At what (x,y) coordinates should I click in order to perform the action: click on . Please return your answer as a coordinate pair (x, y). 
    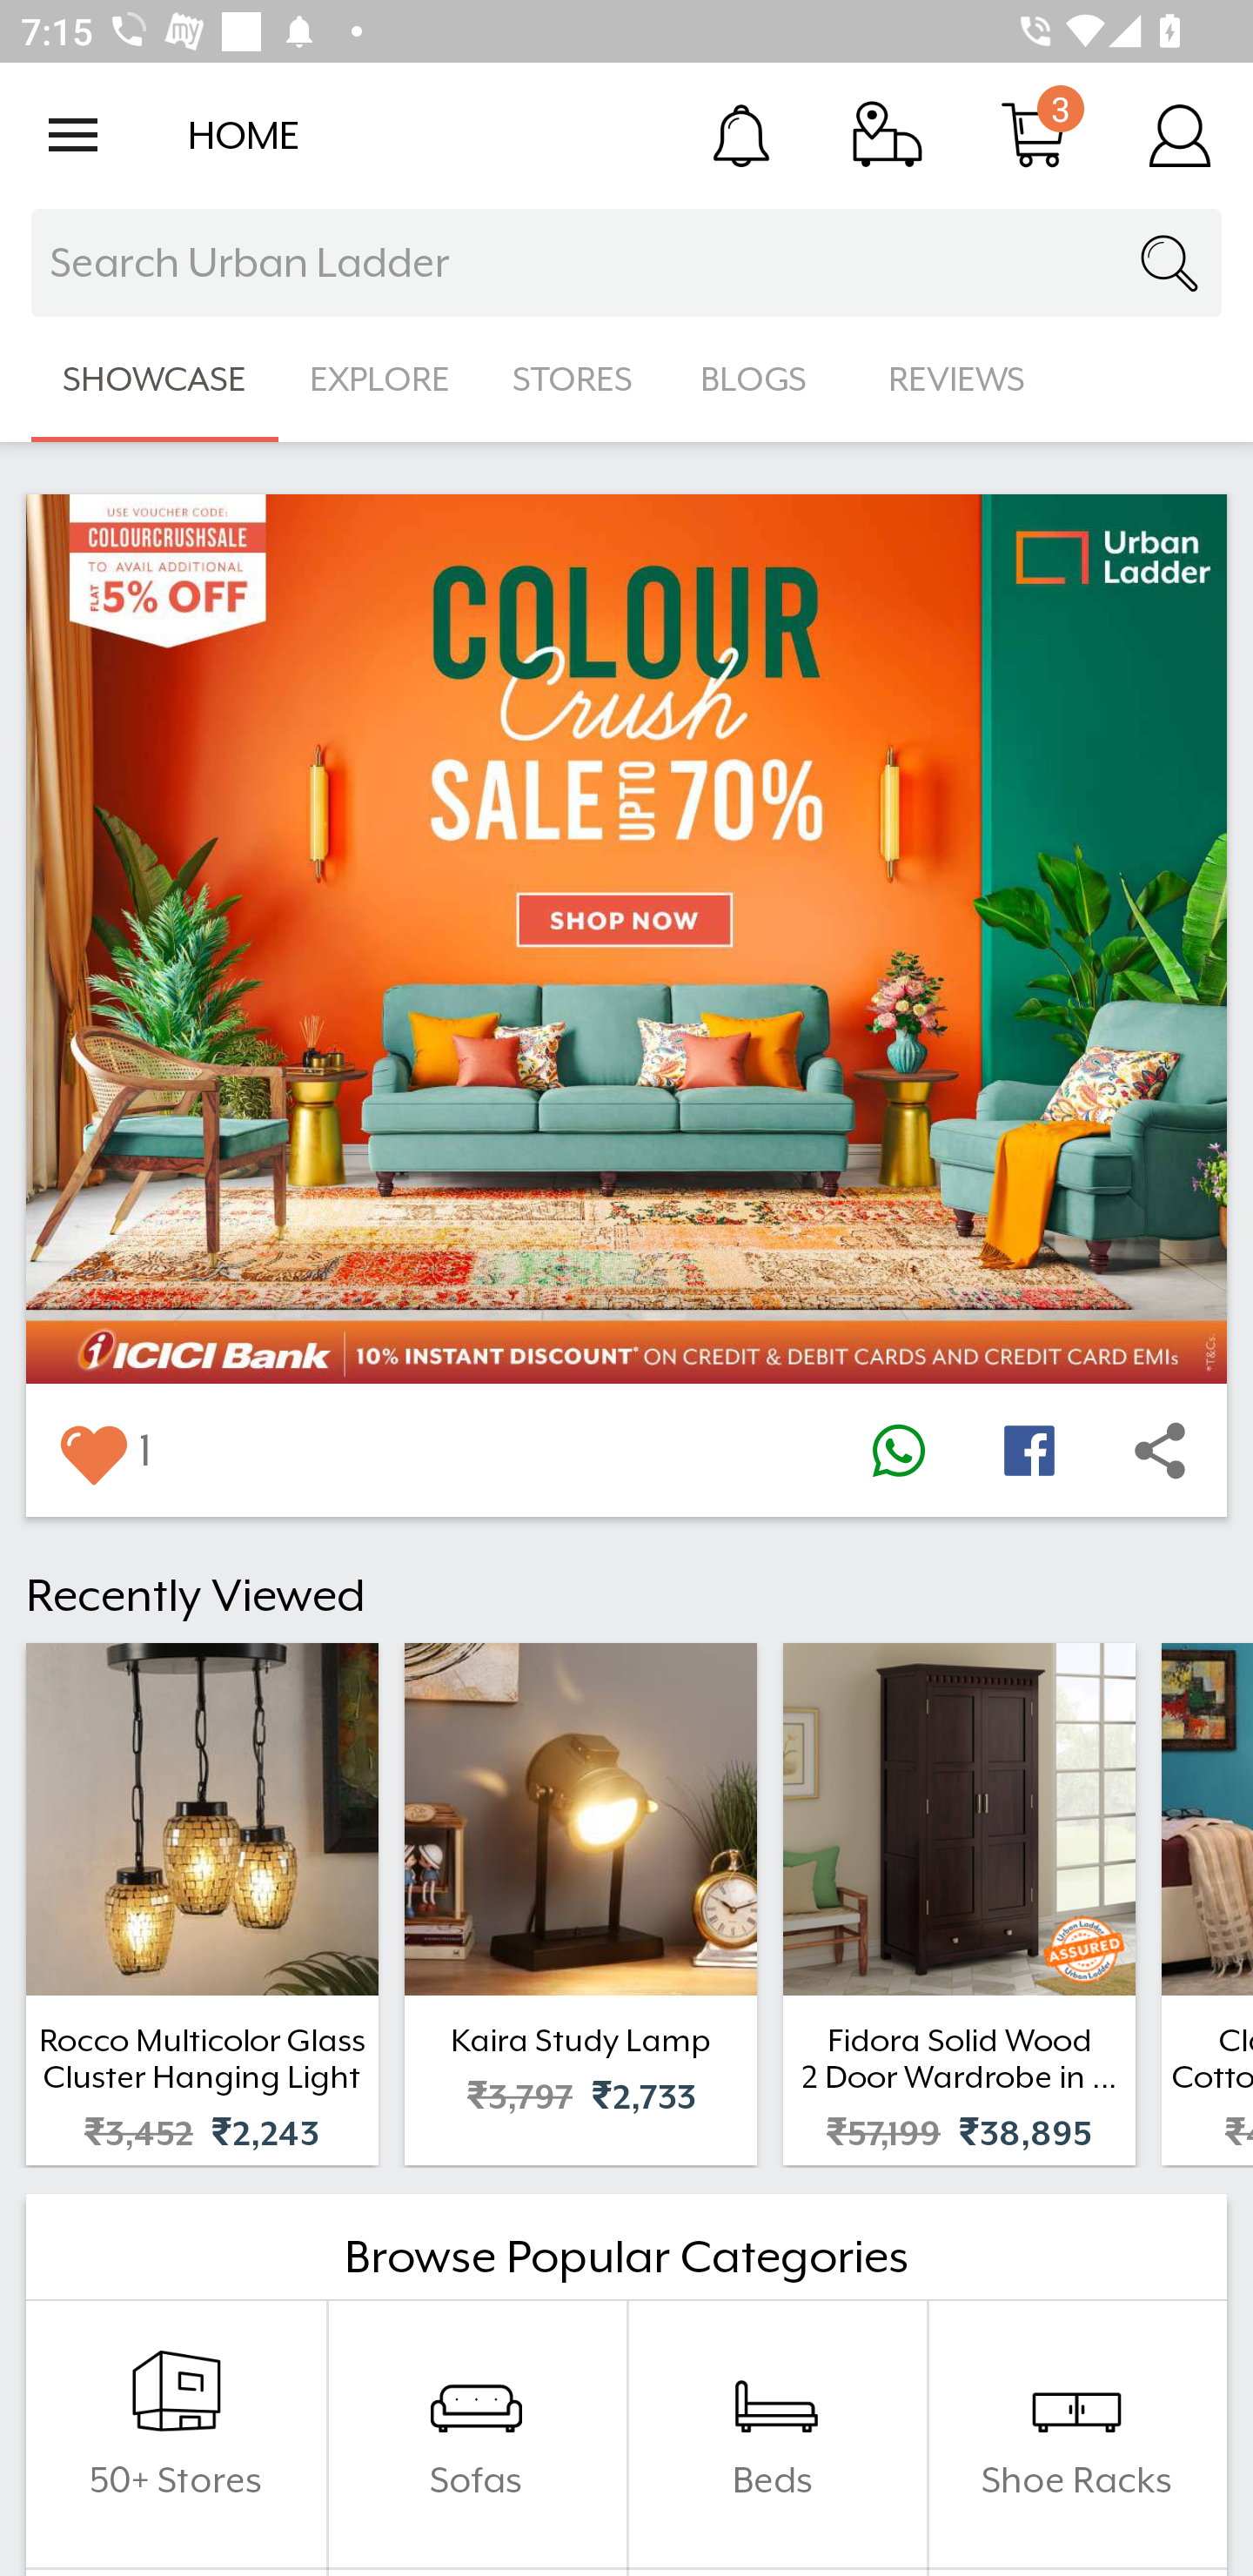
    Looking at the image, I should click on (898, 1450).